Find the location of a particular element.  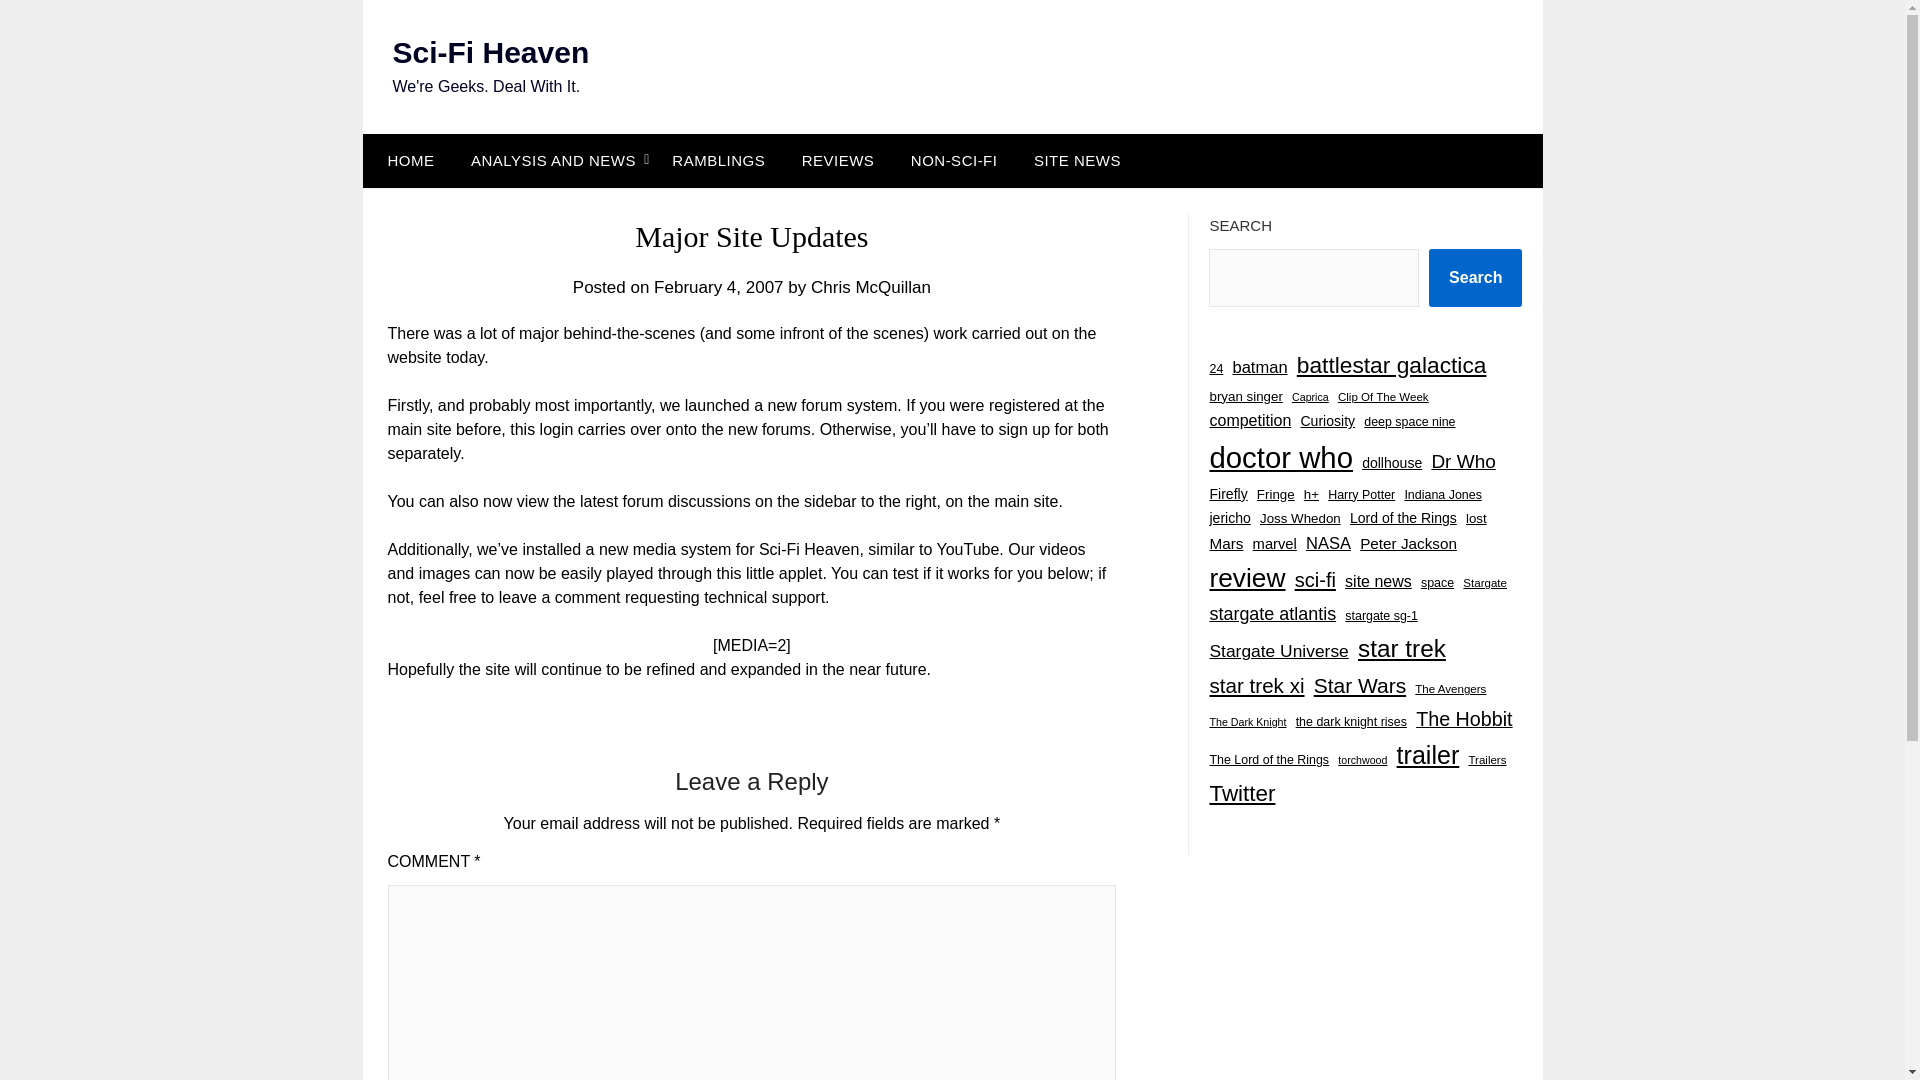

Harry Potter is located at coordinates (1362, 494).